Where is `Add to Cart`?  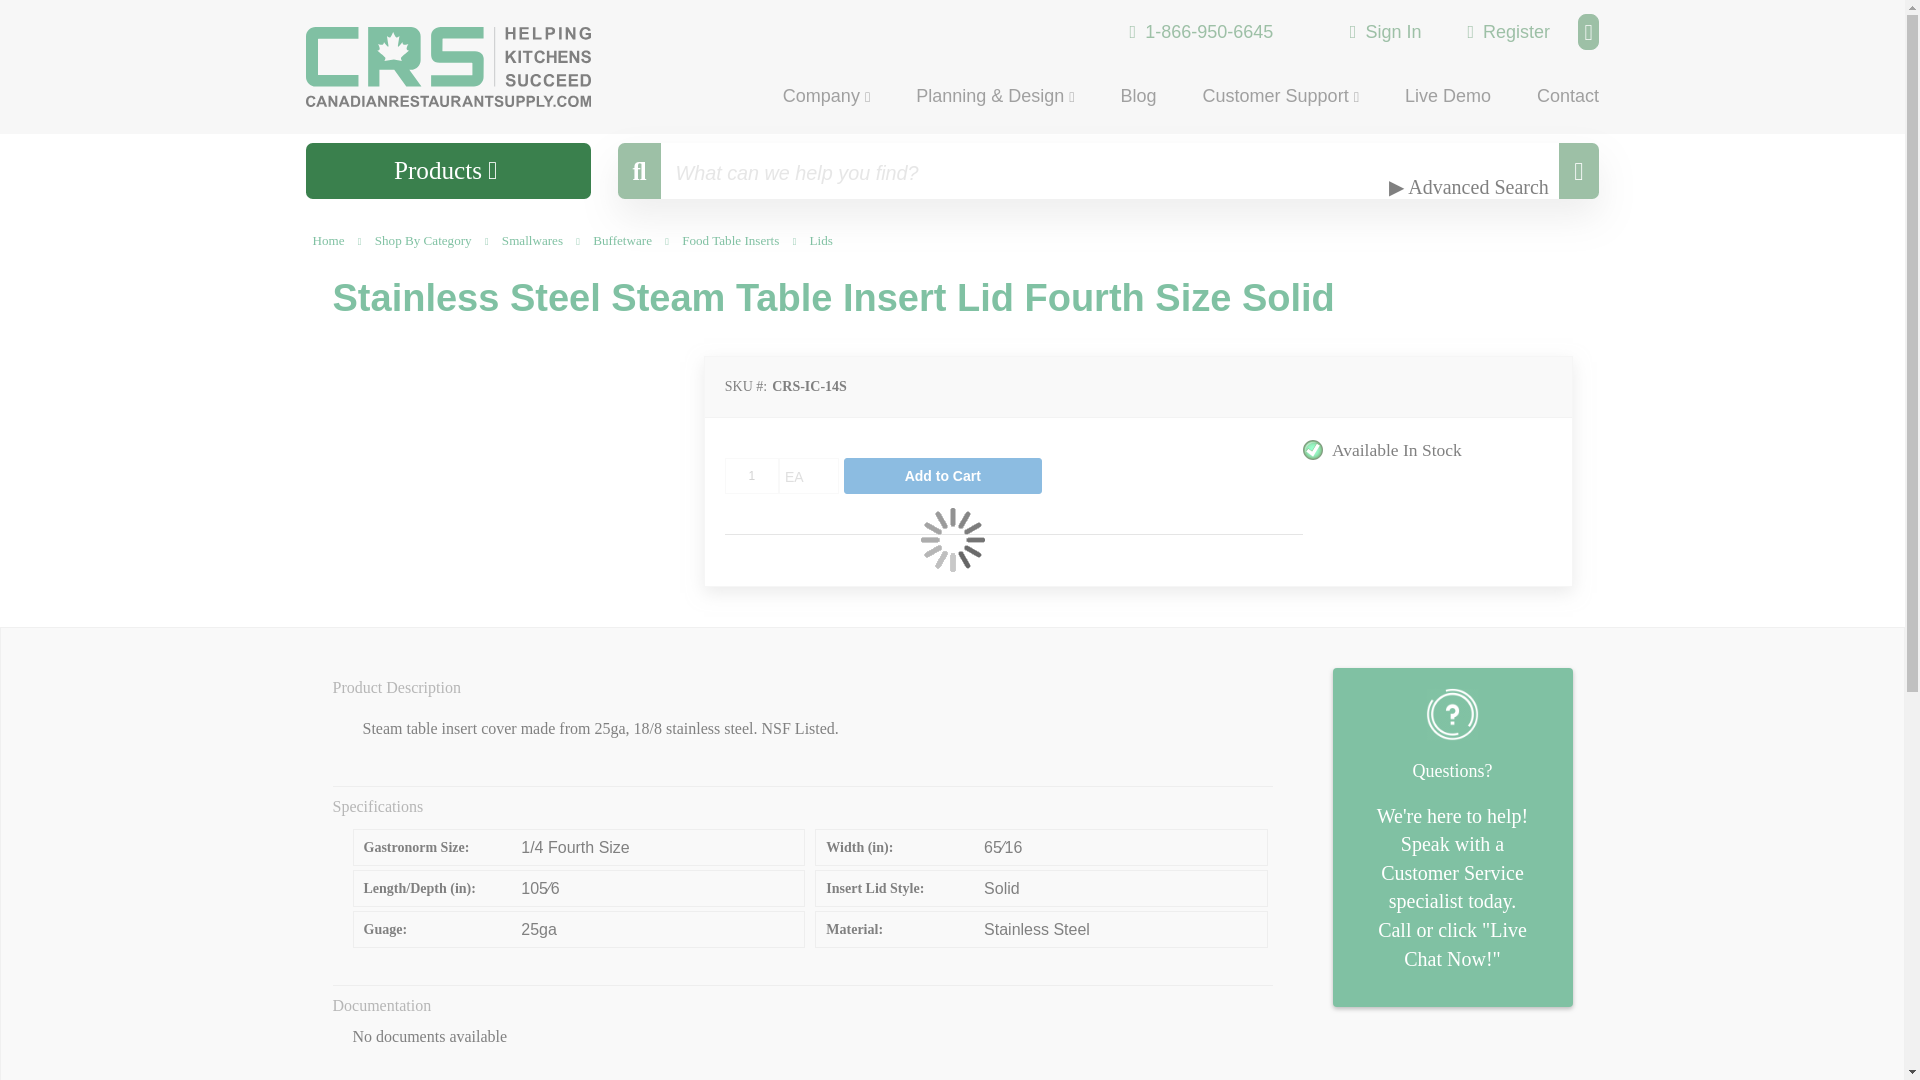 Add to Cart is located at coordinates (943, 475).